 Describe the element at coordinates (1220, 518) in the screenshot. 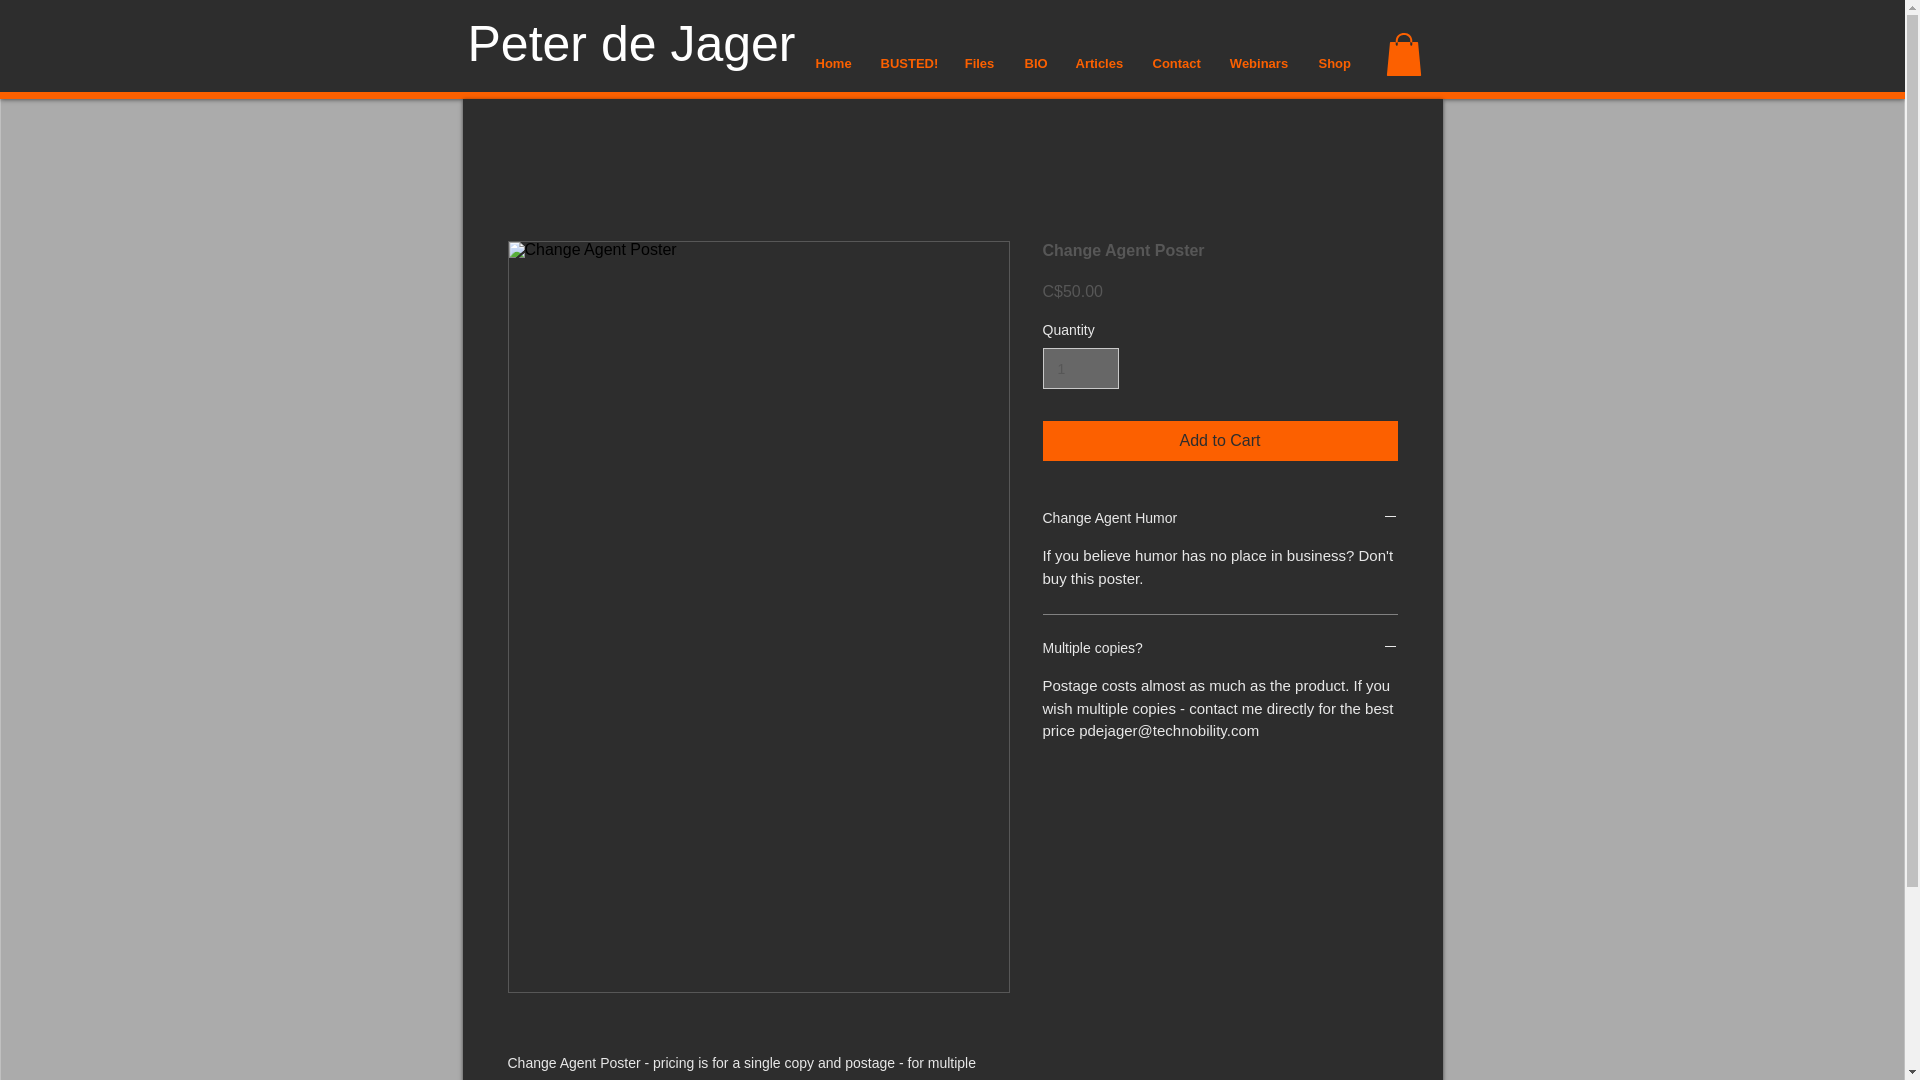

I see `Change Agent Humor` at that location.